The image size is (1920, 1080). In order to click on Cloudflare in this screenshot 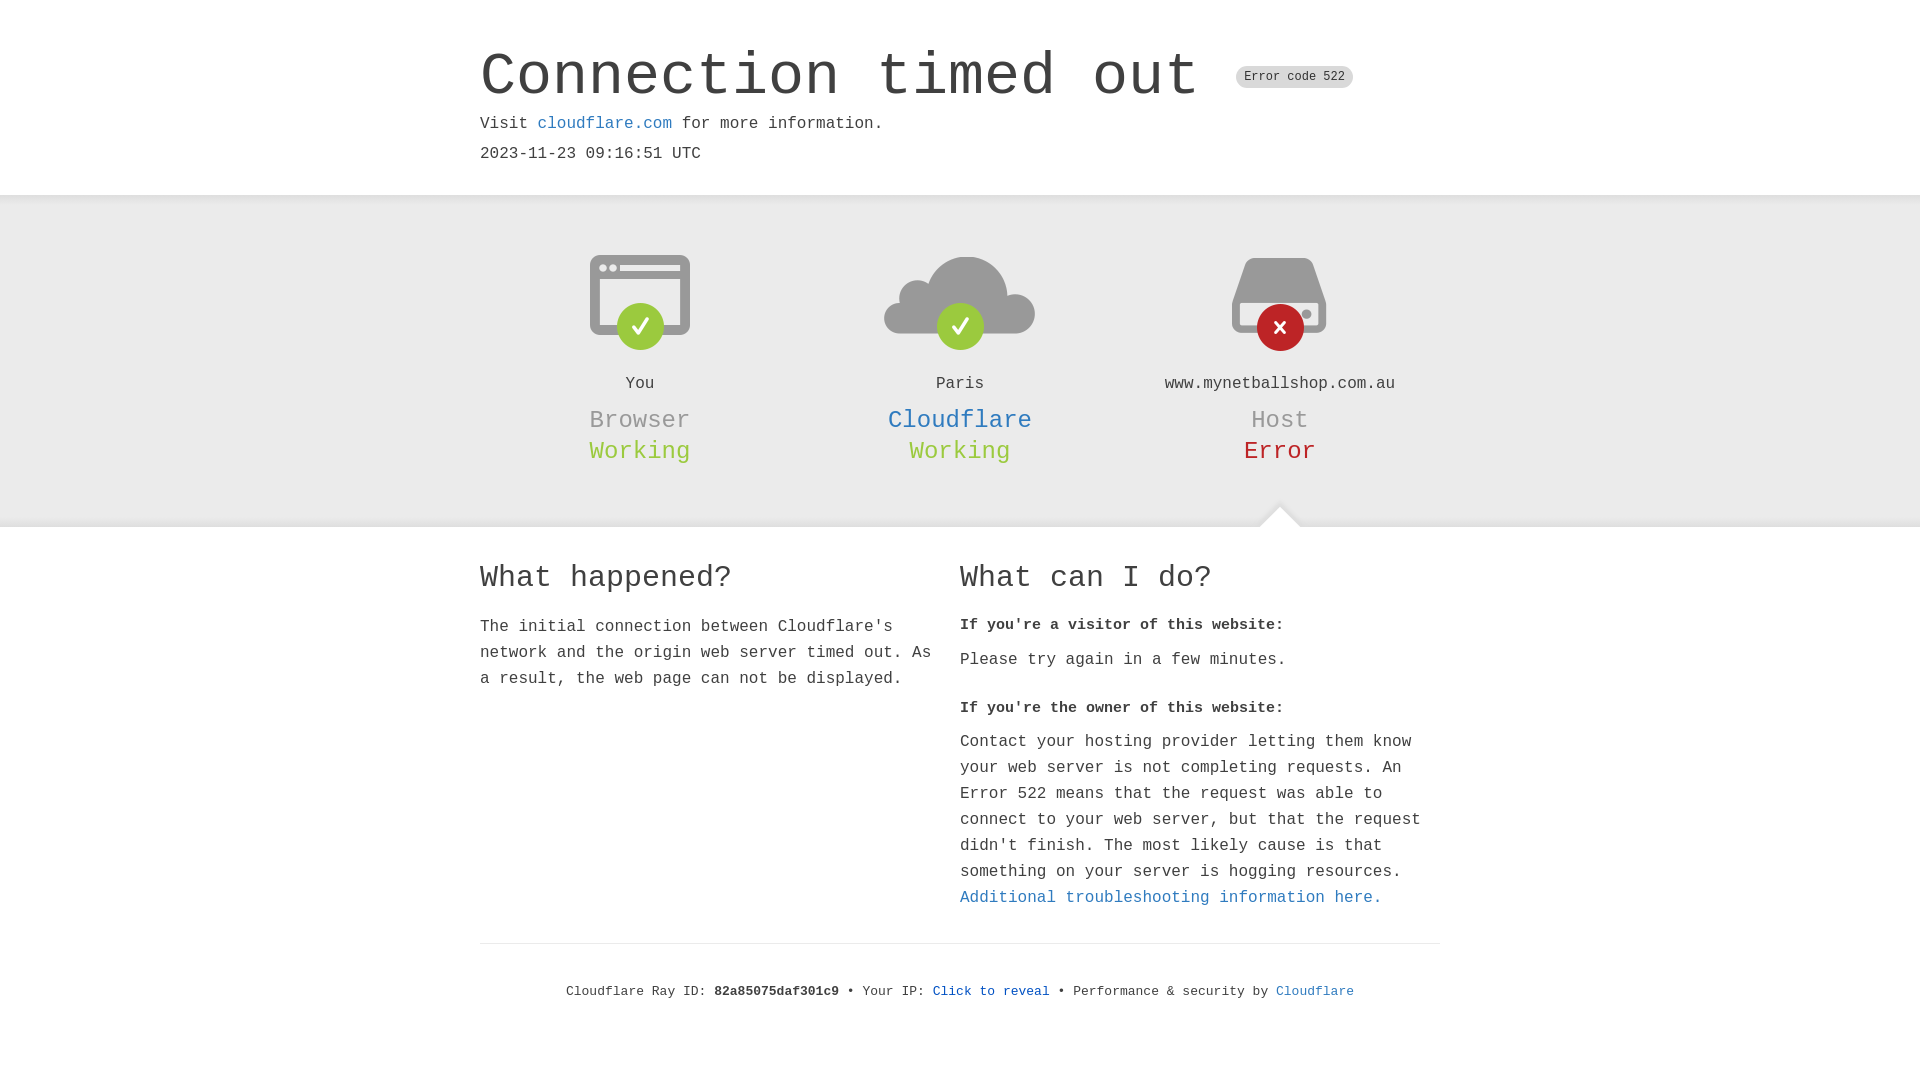, I will do `click(1315, 992)`.